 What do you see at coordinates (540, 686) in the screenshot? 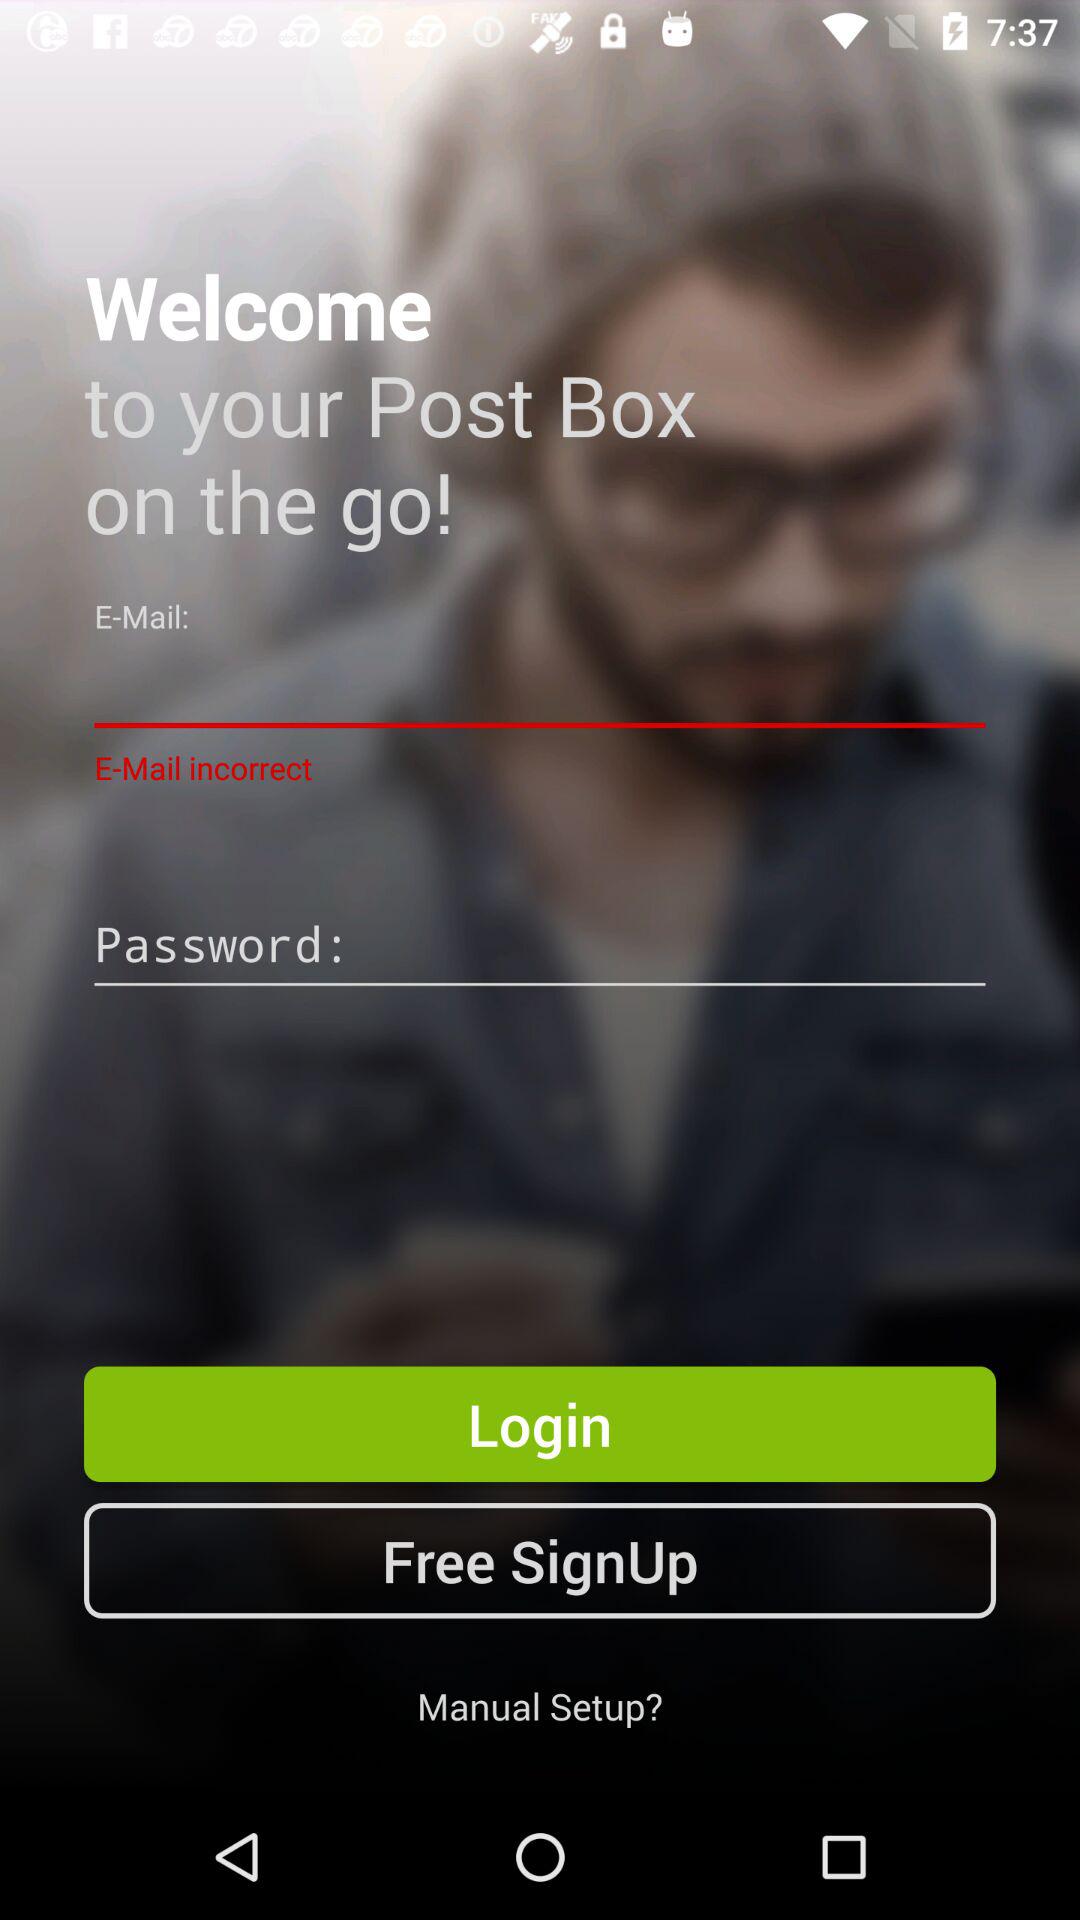
I see `turn on item above e-mail incorrect app` at bounding box center [540, 686].